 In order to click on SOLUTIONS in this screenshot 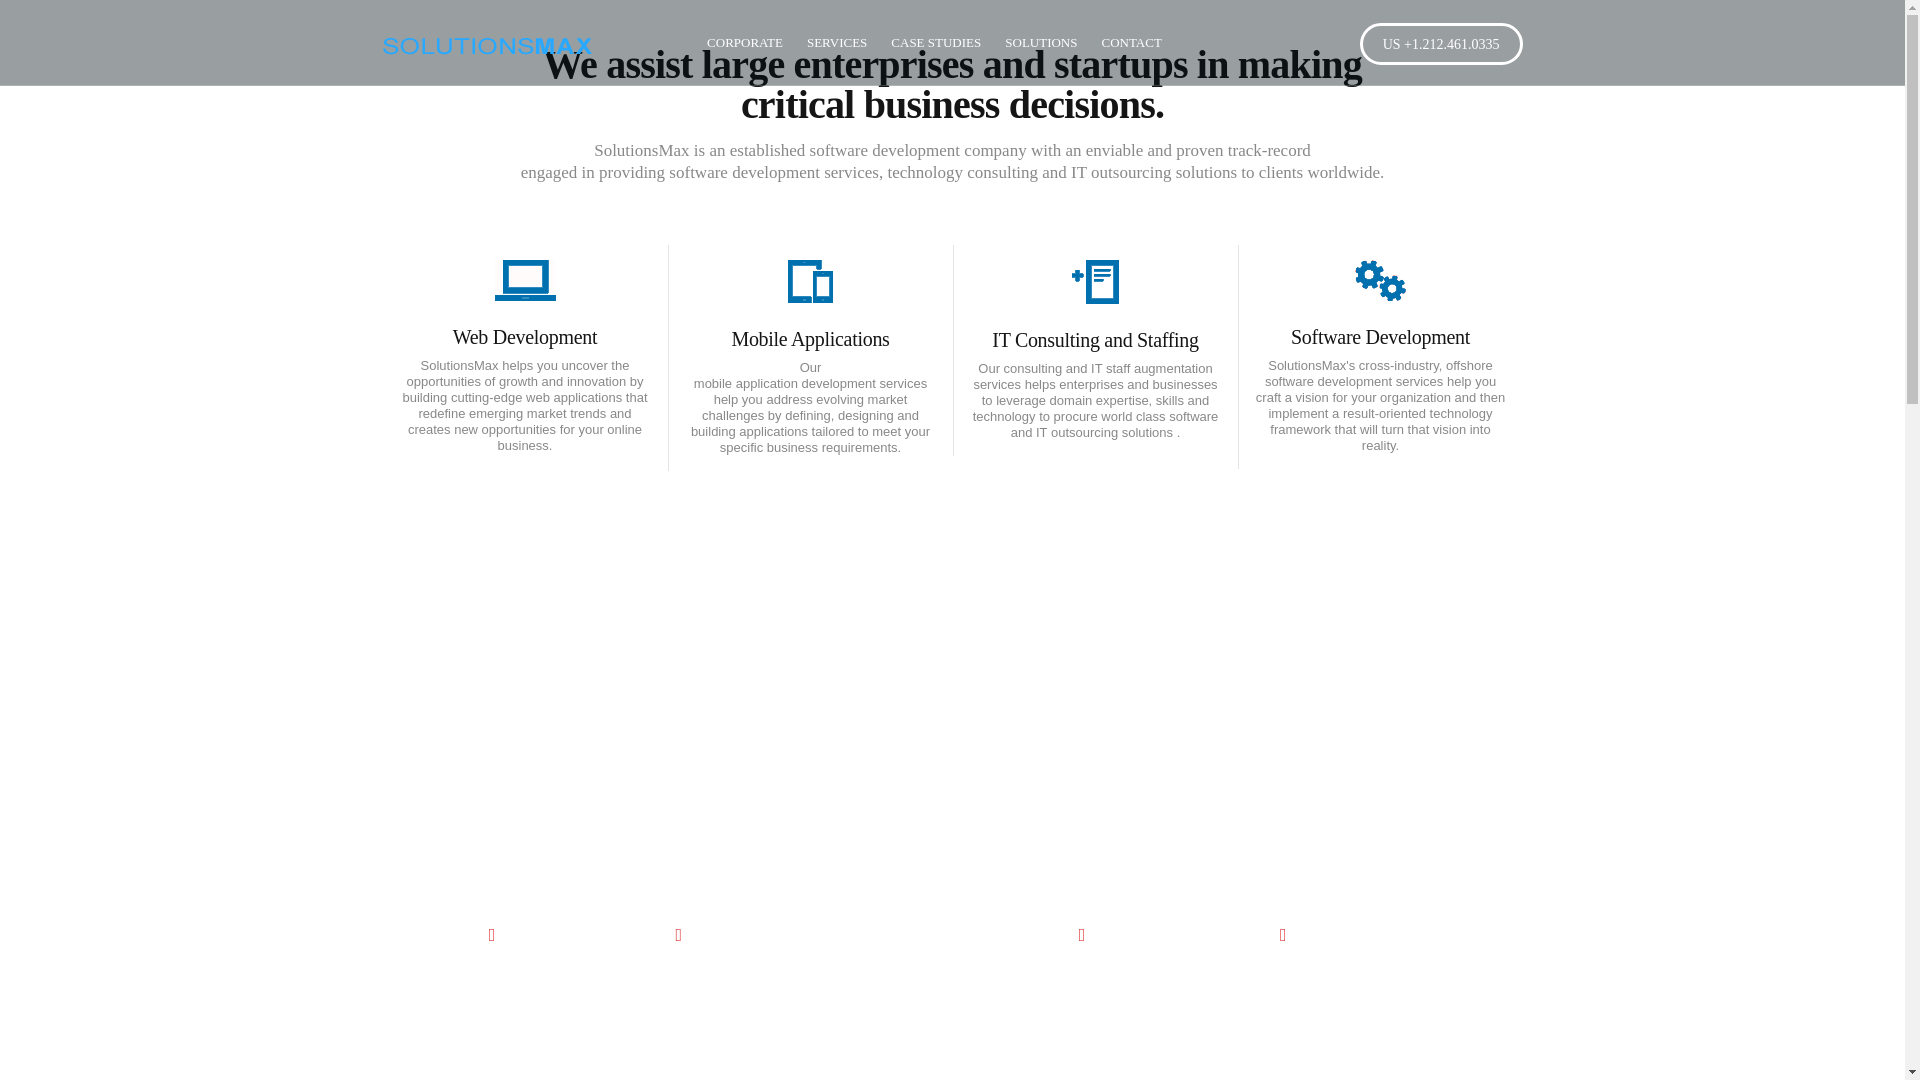, I will do `click(1040, 43)`.